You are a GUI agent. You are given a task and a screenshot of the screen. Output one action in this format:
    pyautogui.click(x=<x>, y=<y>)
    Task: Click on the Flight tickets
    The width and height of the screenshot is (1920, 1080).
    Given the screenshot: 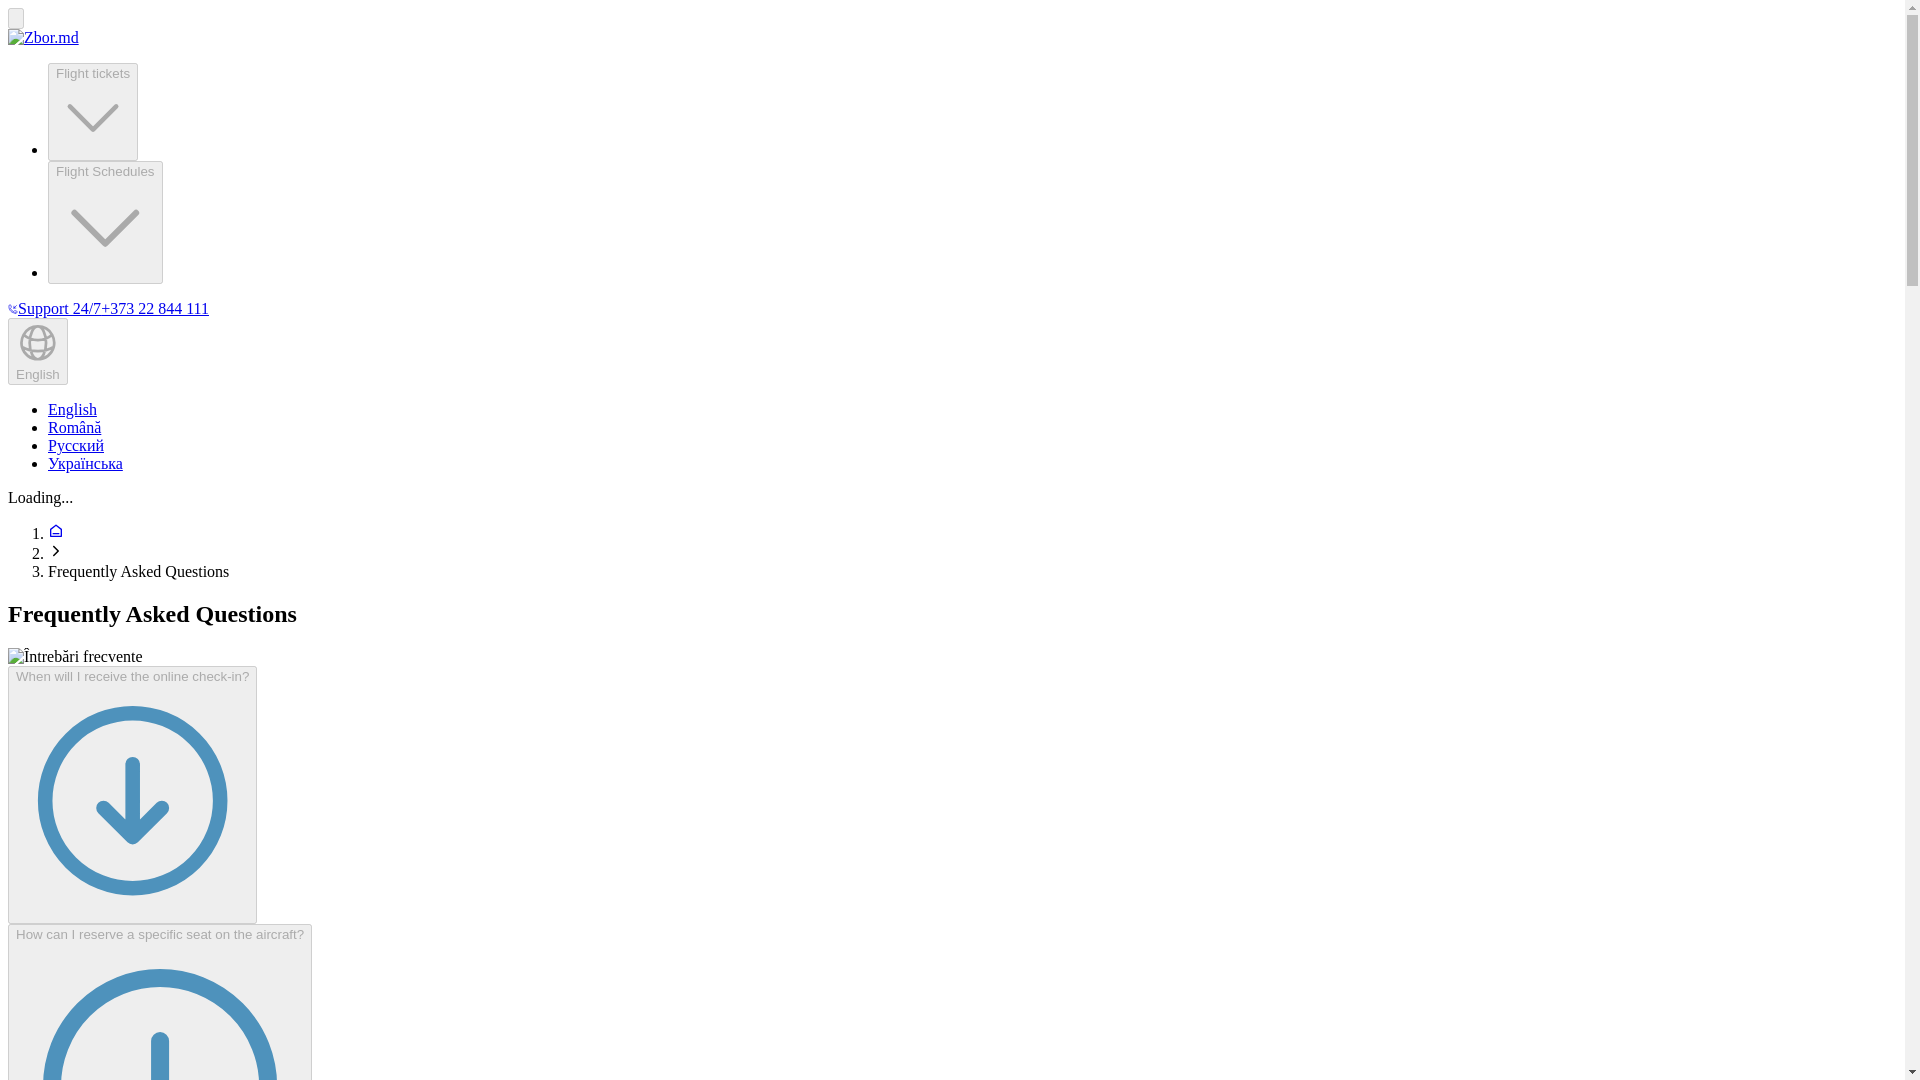 What is the action you would take?
    pyautogui.click(x=93, y=111)
    